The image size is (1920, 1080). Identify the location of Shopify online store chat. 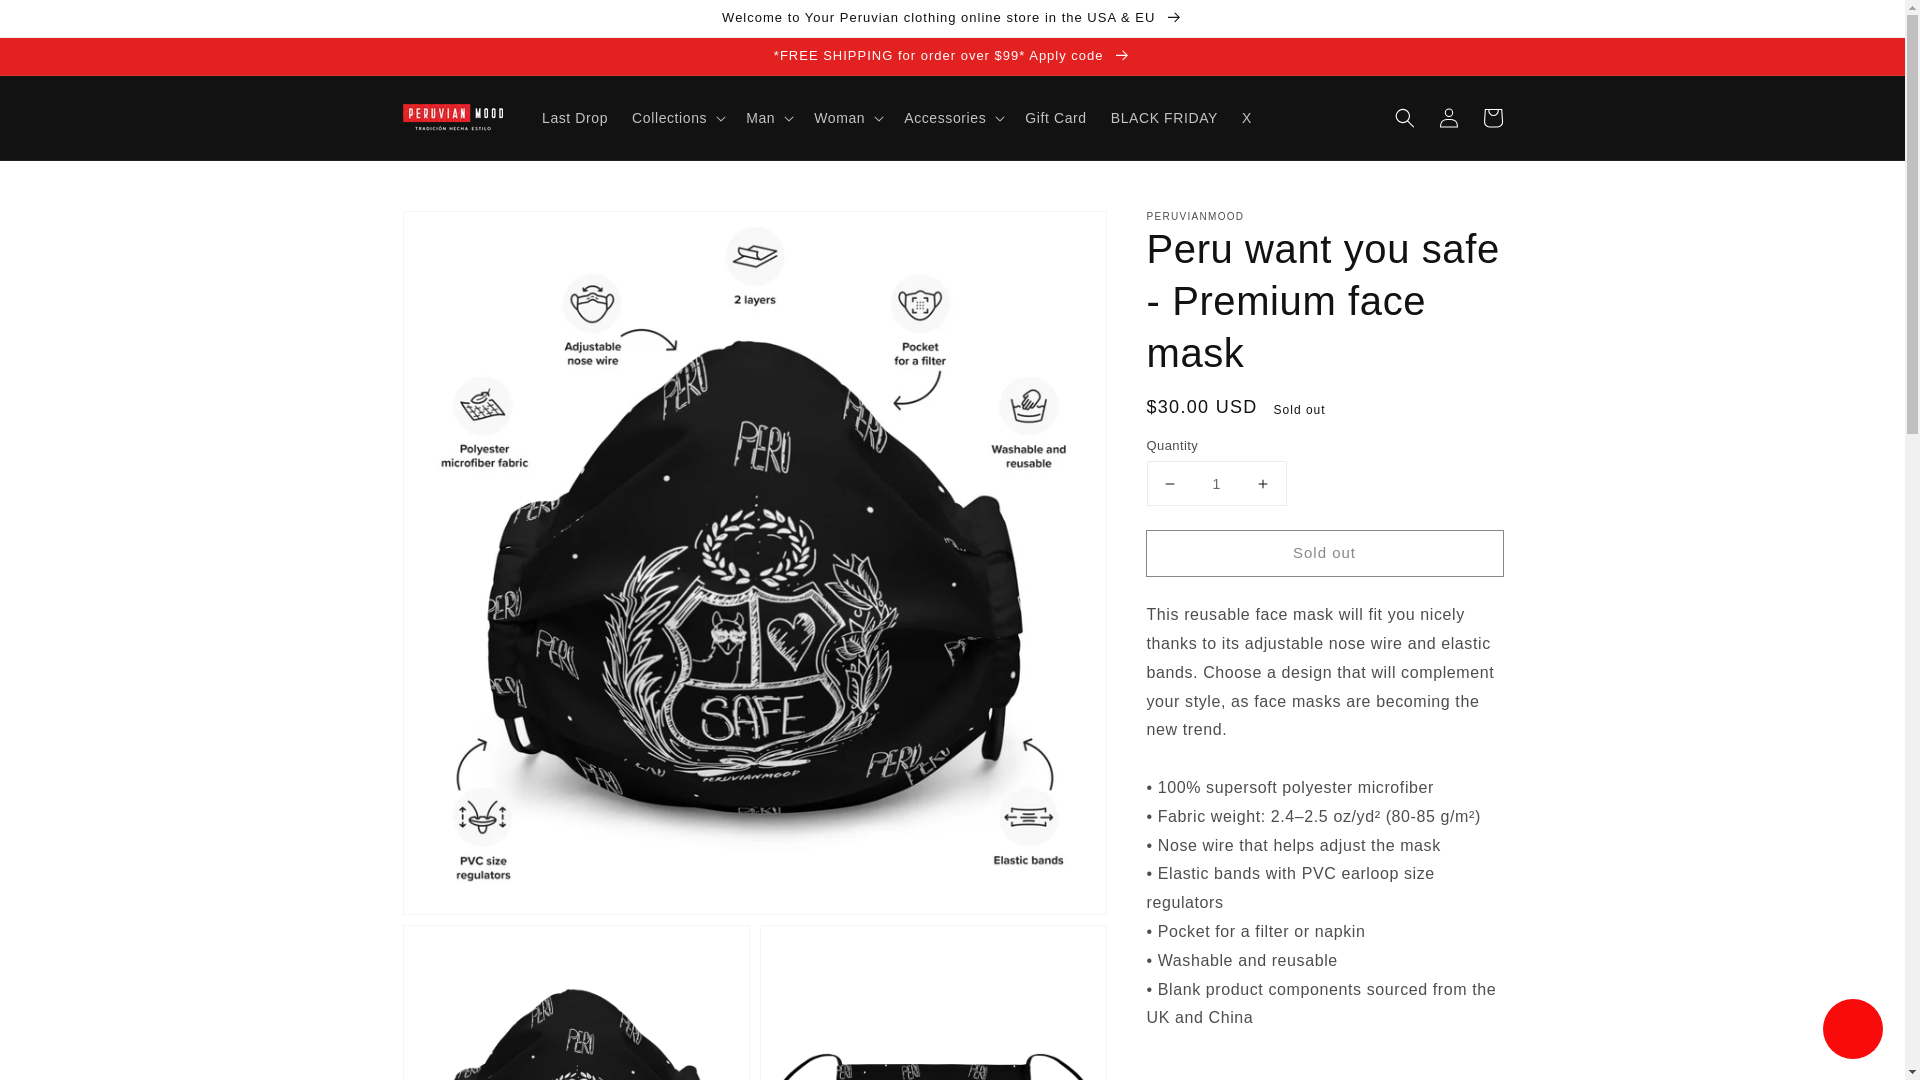
(1852, 1031).